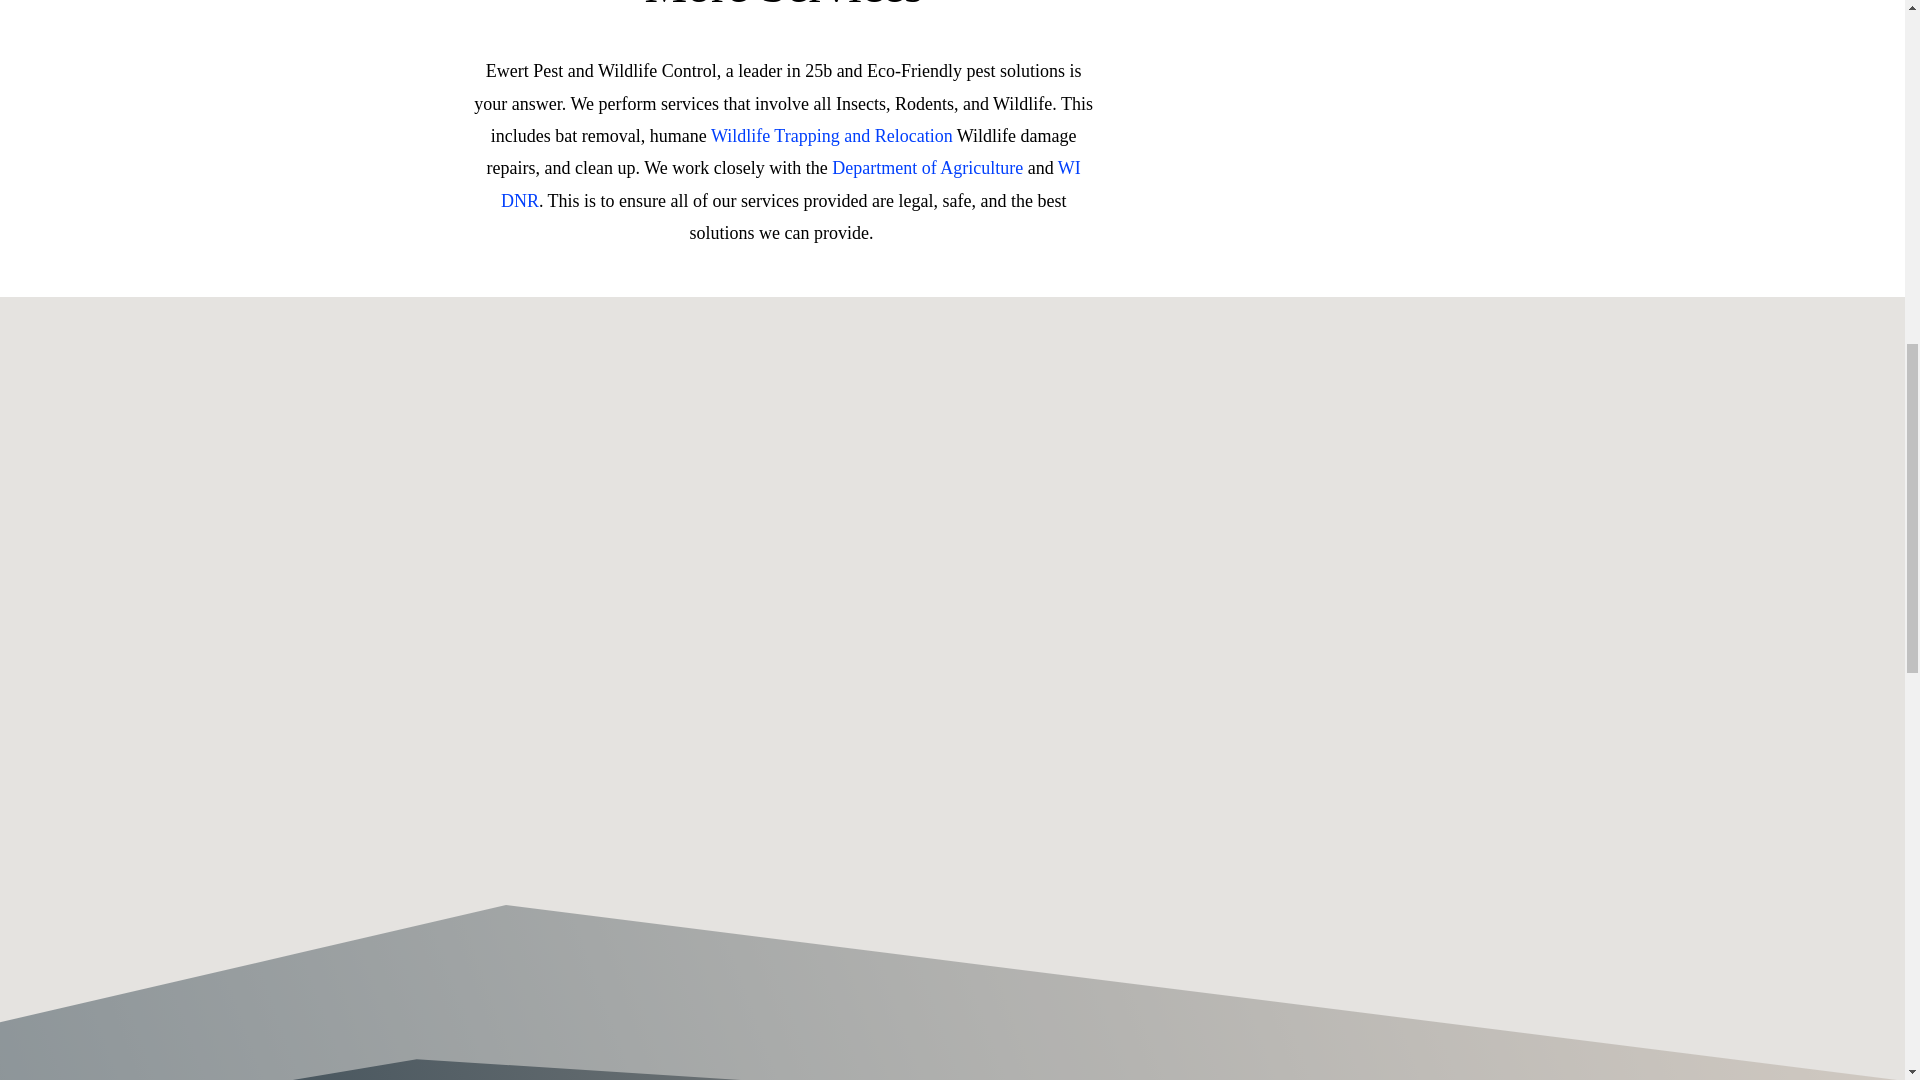 The height and width of the screenshot is (1080, 1920). I want to click on WI DNR, so click(790, 183).